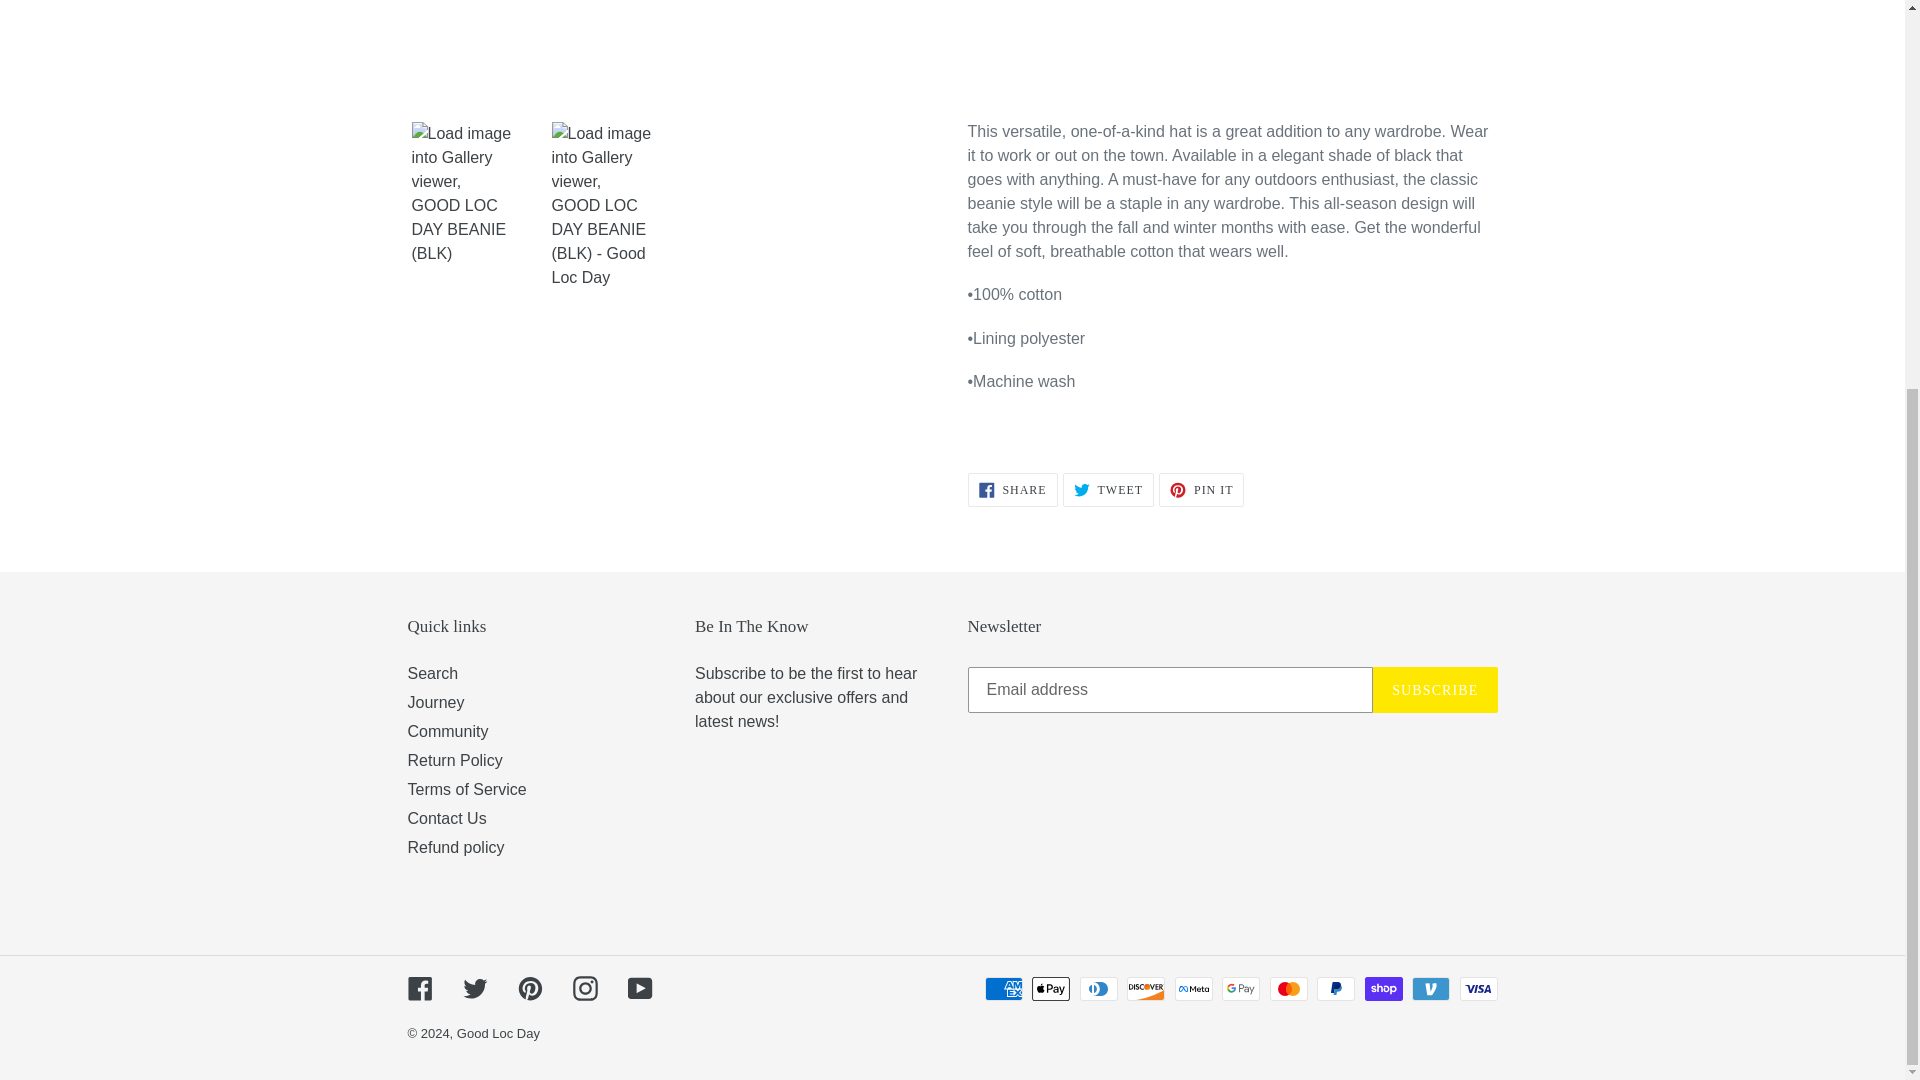 This screenshot has height=1080, width=1920. What do you see at coordinates (1108, 490) in the screenshot?
I see `Terms of Service` at bounding box center [1108, 490].